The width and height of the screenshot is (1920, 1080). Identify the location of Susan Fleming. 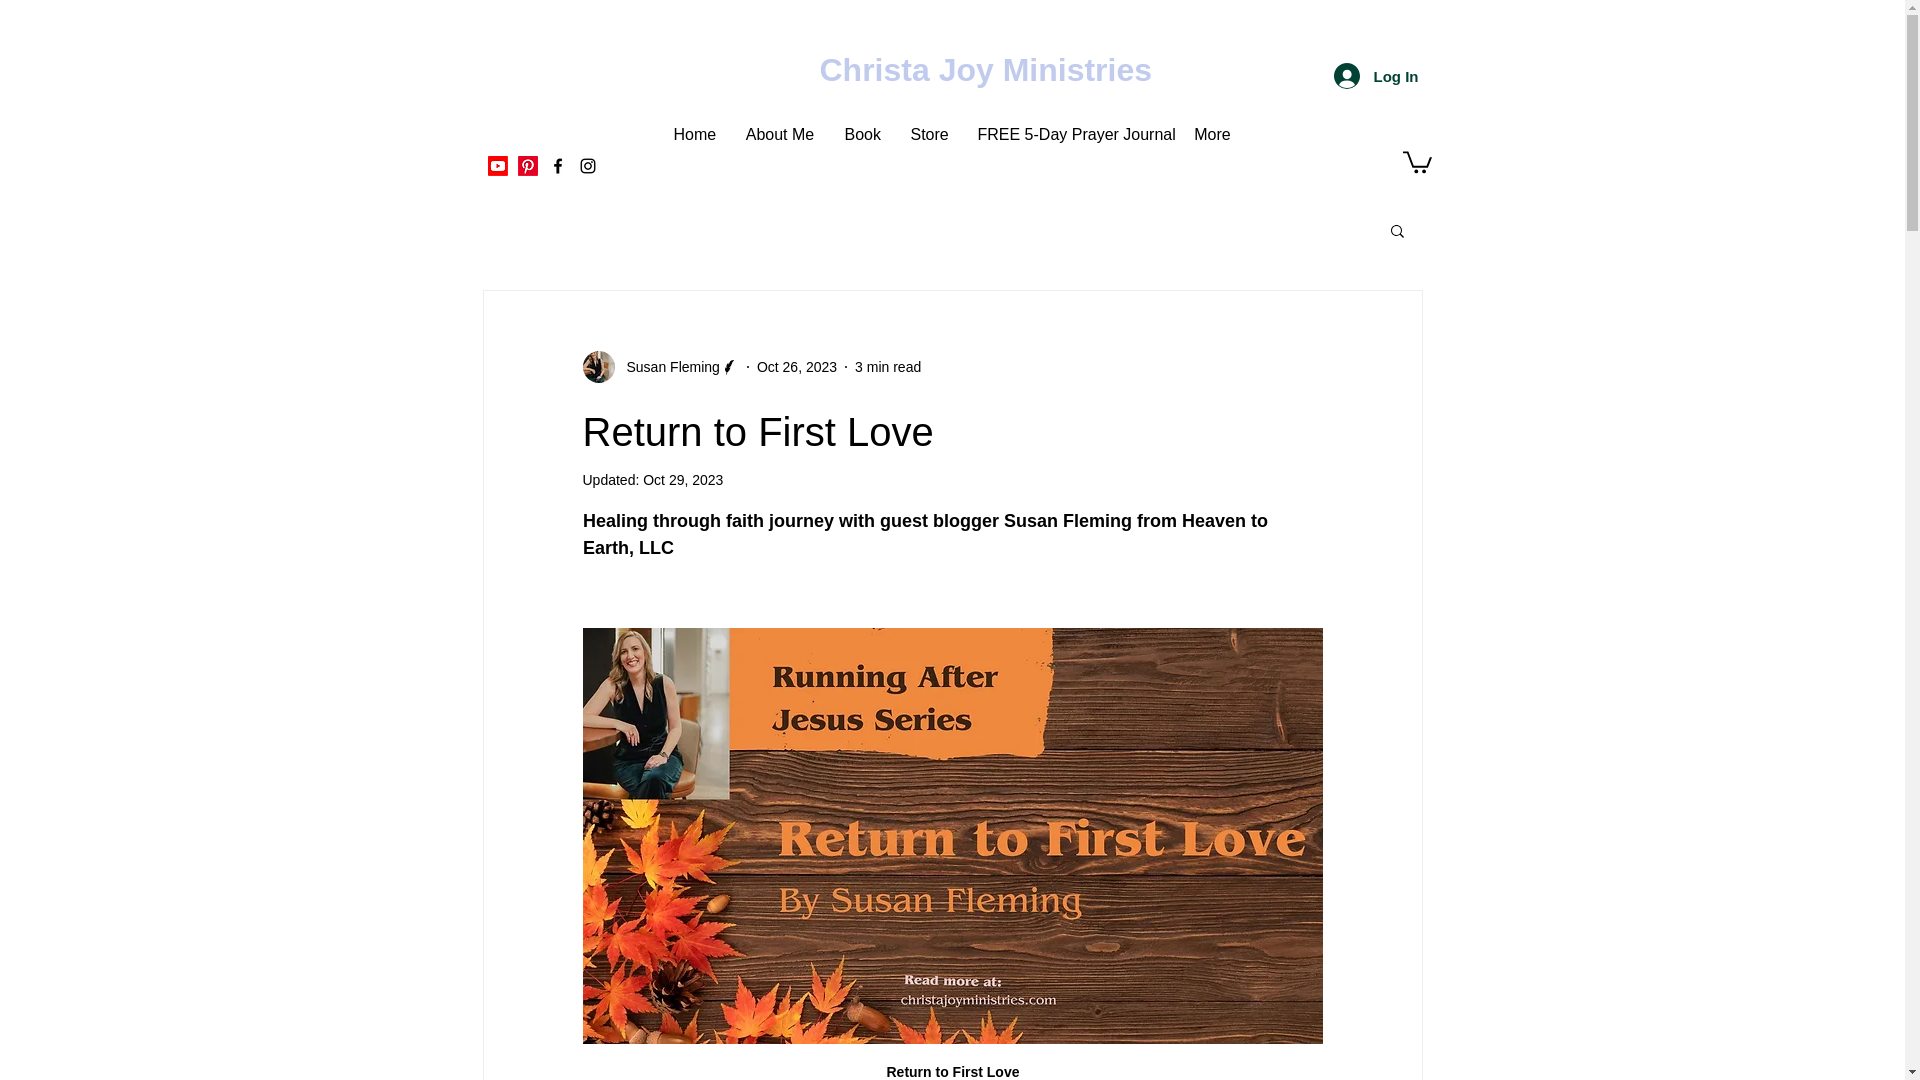
(659, 367).